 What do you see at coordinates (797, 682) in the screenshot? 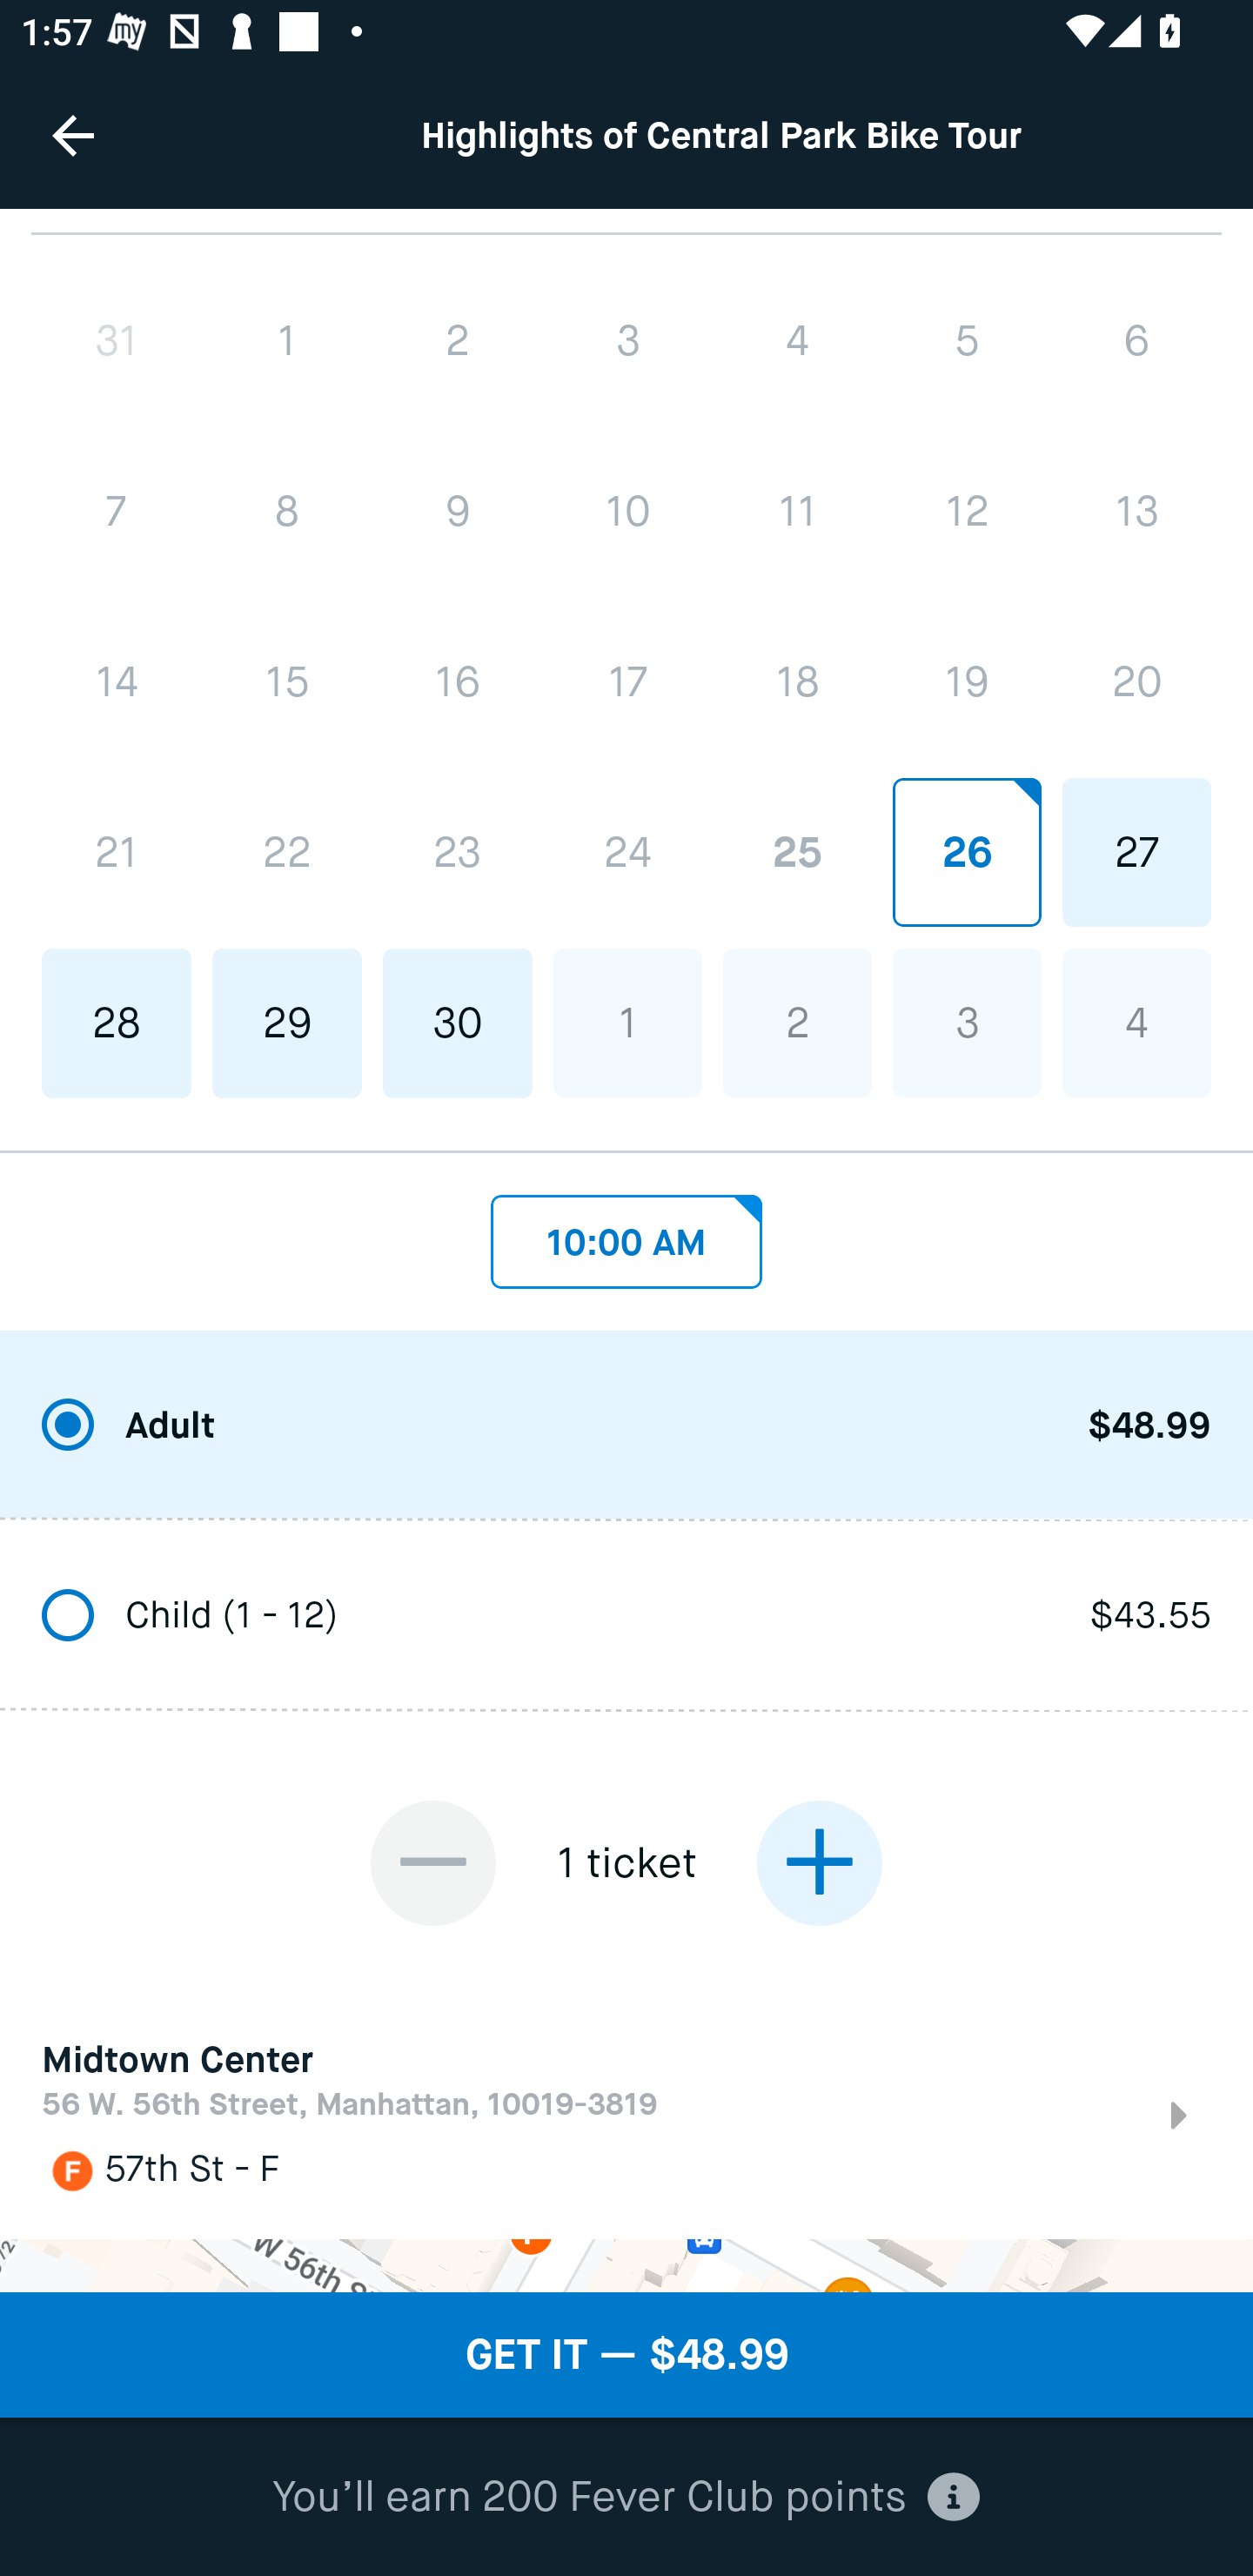
I see `18` at bounding box center [797, 682].